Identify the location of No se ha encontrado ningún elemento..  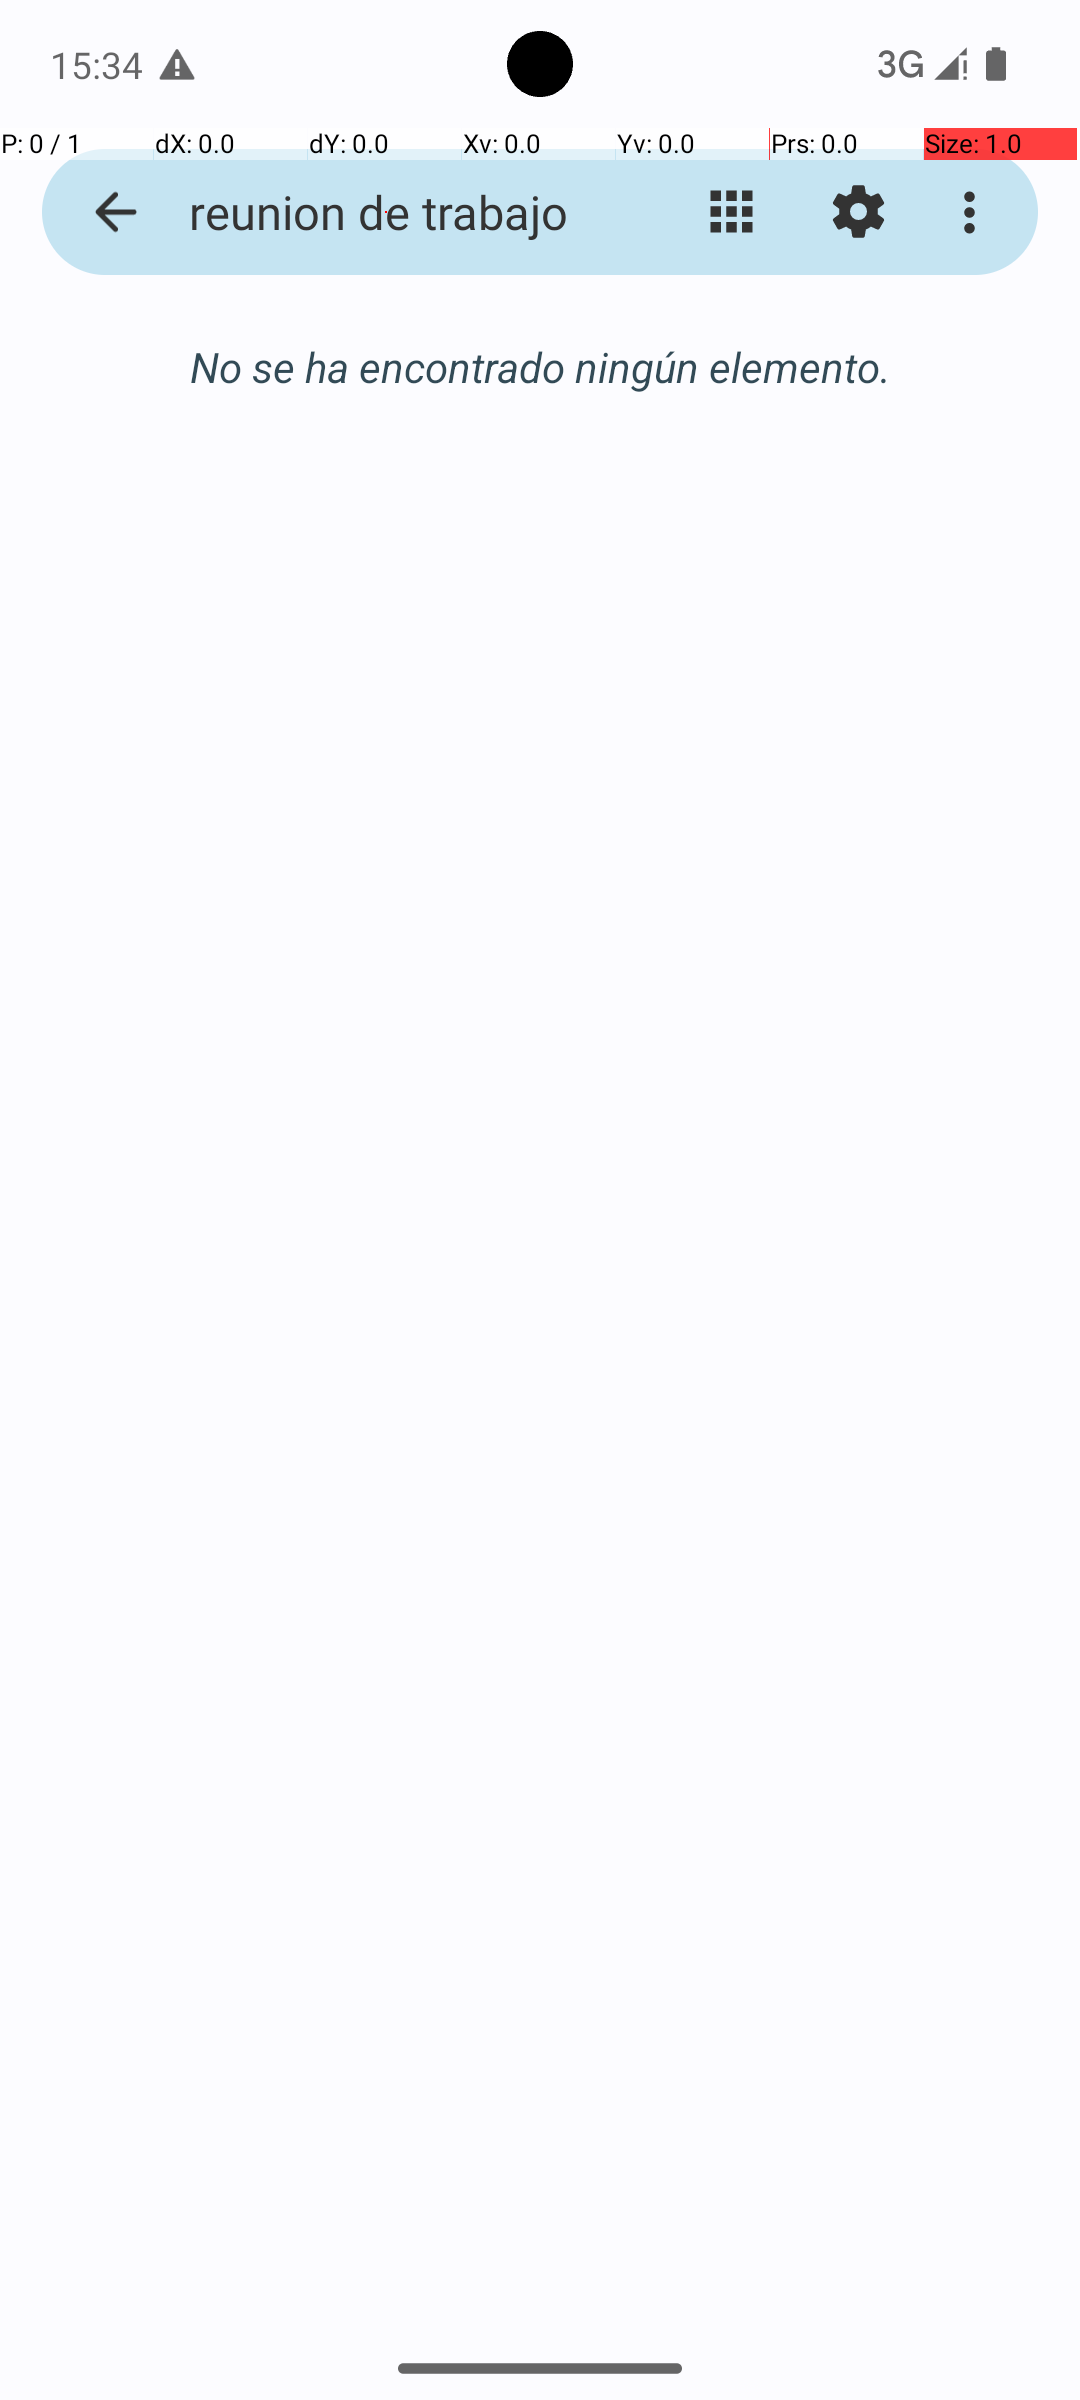
(540, 366).